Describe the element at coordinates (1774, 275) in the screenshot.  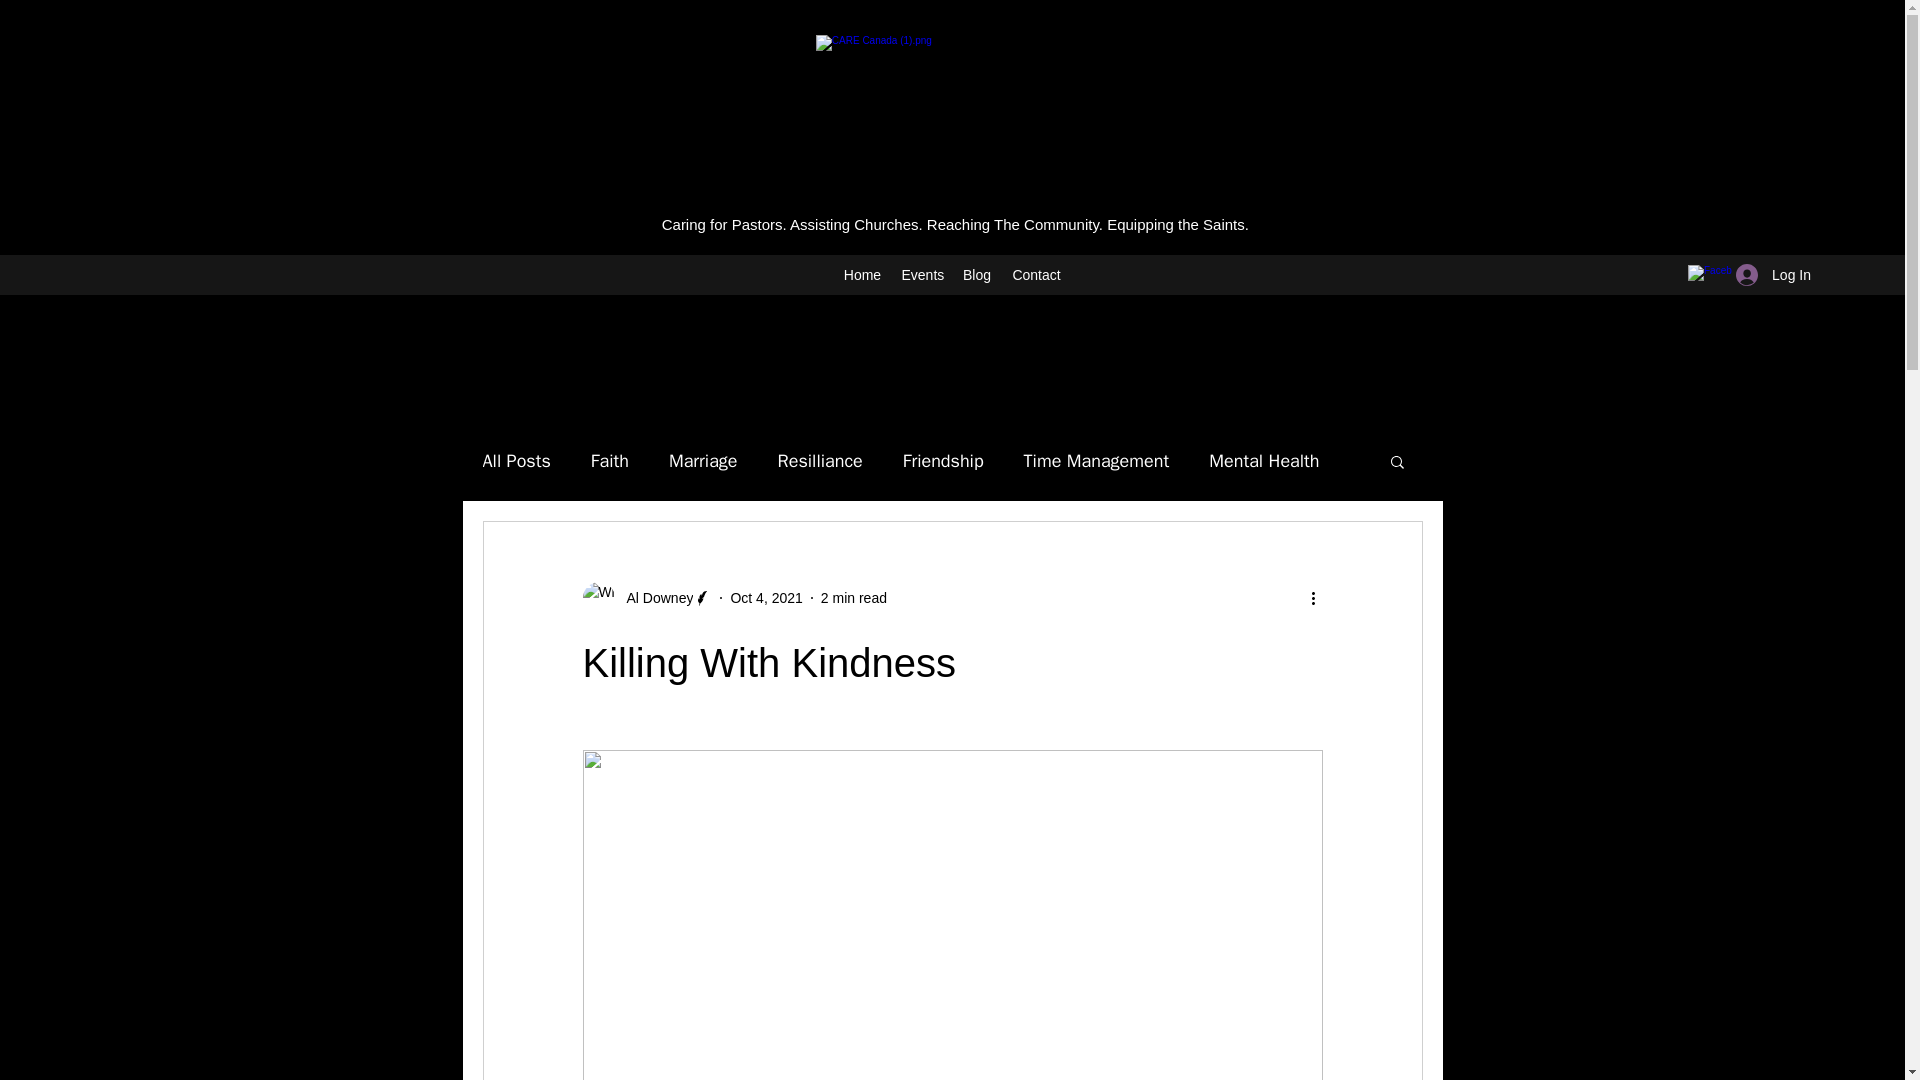
I see `Log In` at that location.